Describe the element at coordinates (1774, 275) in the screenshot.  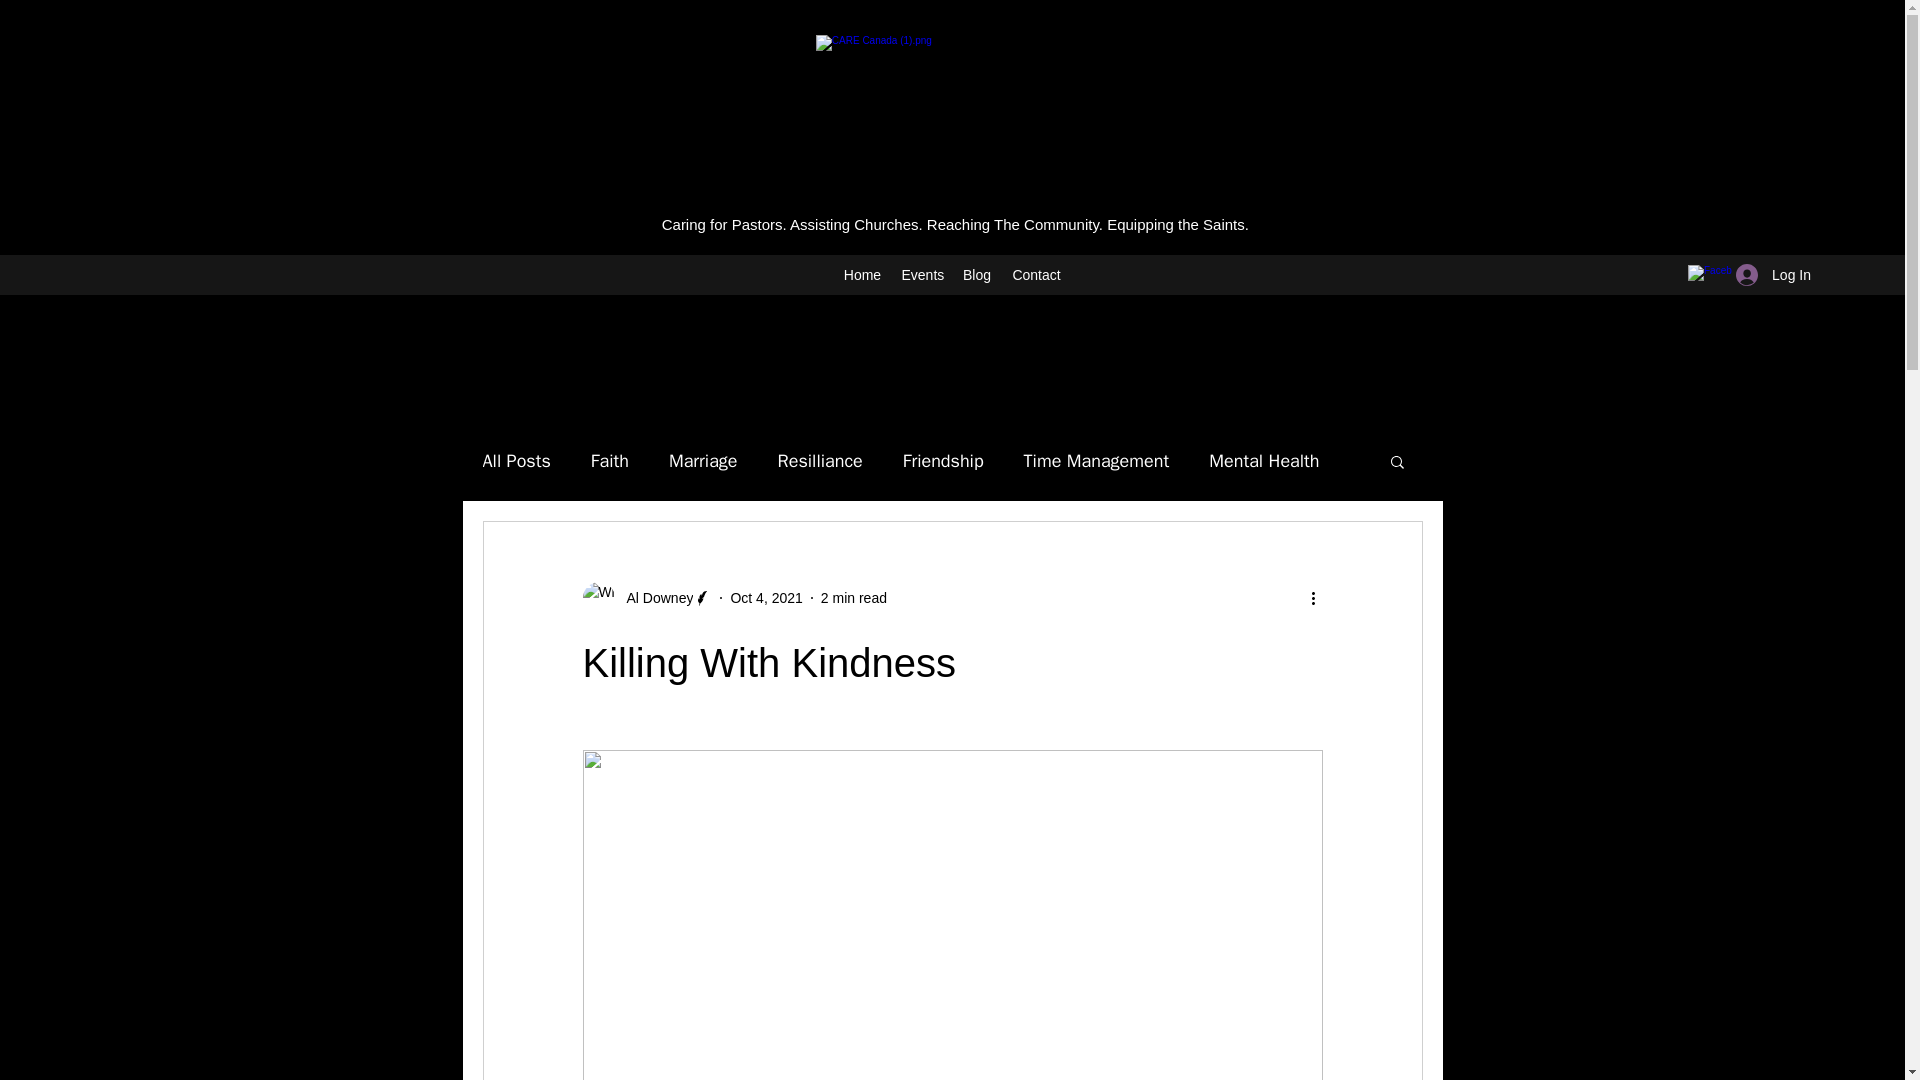
I see `Log In` at that location.